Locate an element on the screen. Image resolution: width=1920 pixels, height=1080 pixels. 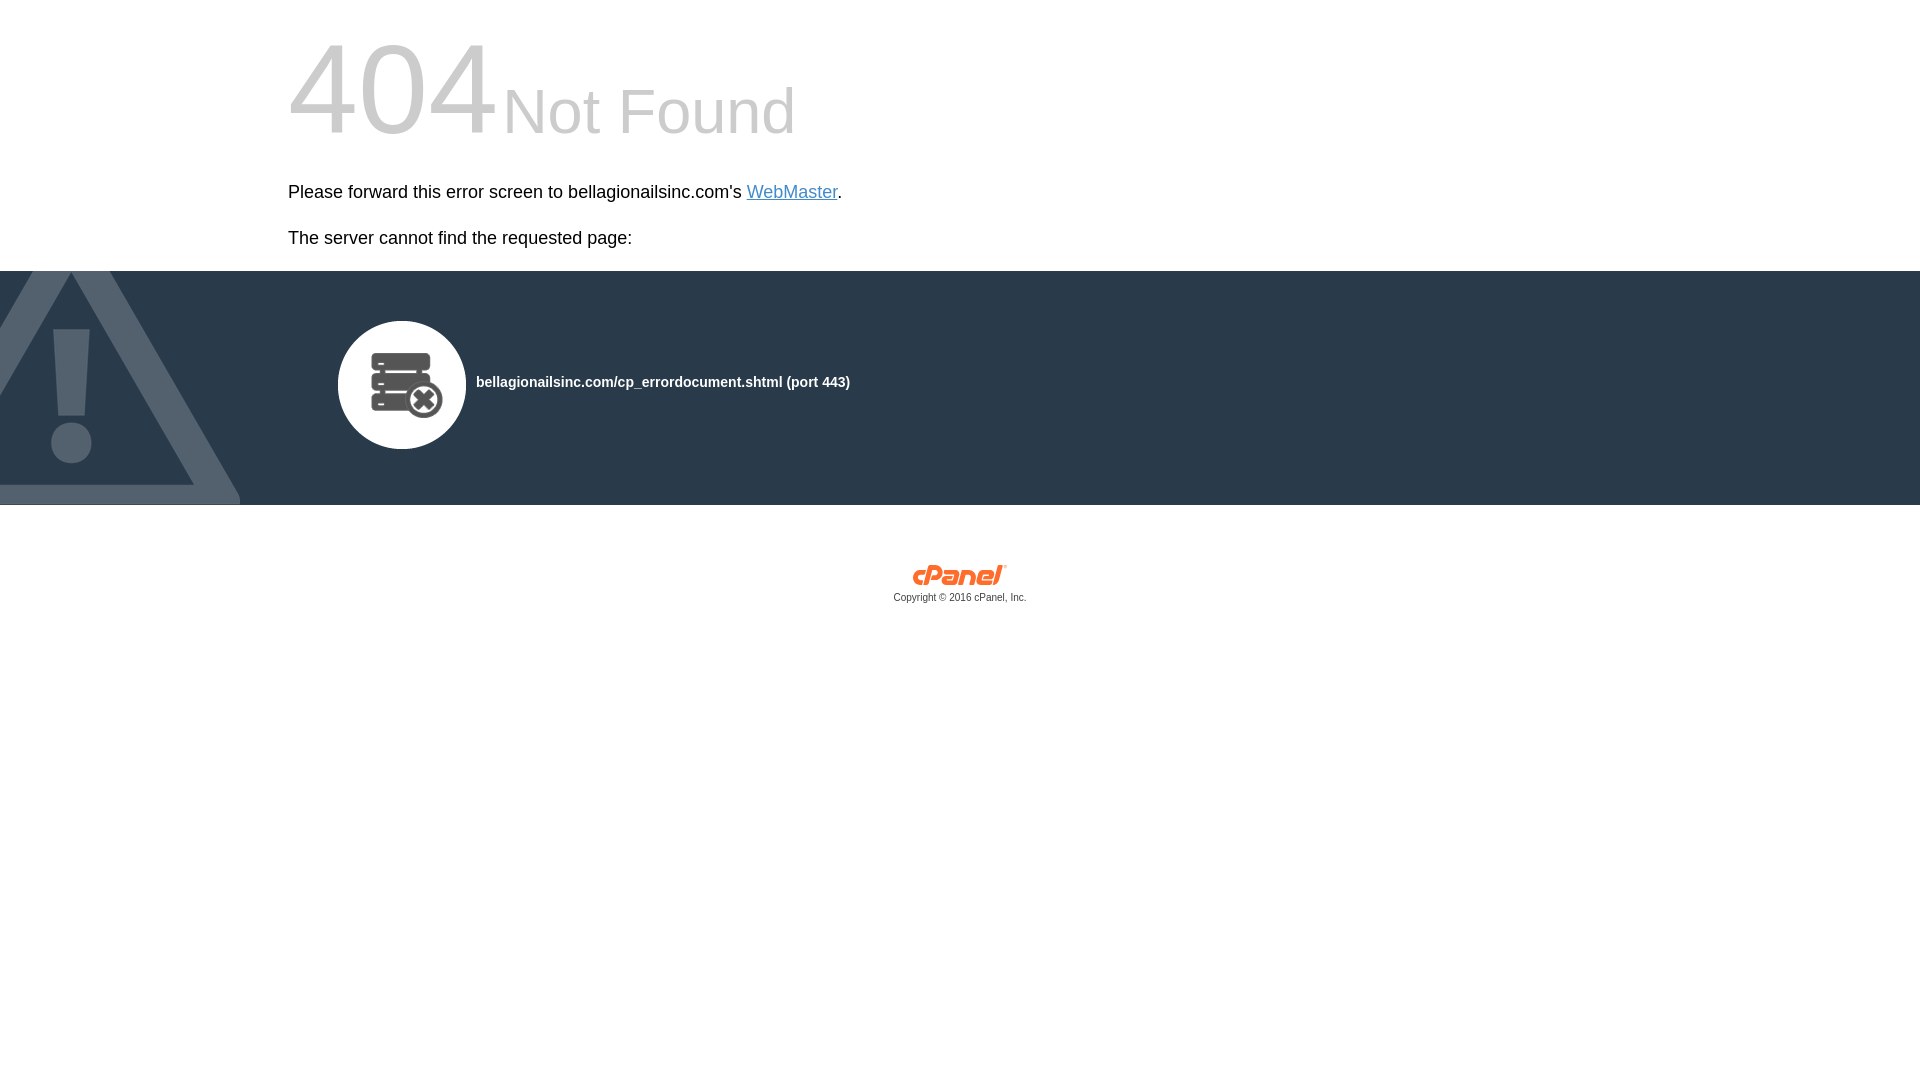
cPanel, Inc. is located at coordinates (960, 588).